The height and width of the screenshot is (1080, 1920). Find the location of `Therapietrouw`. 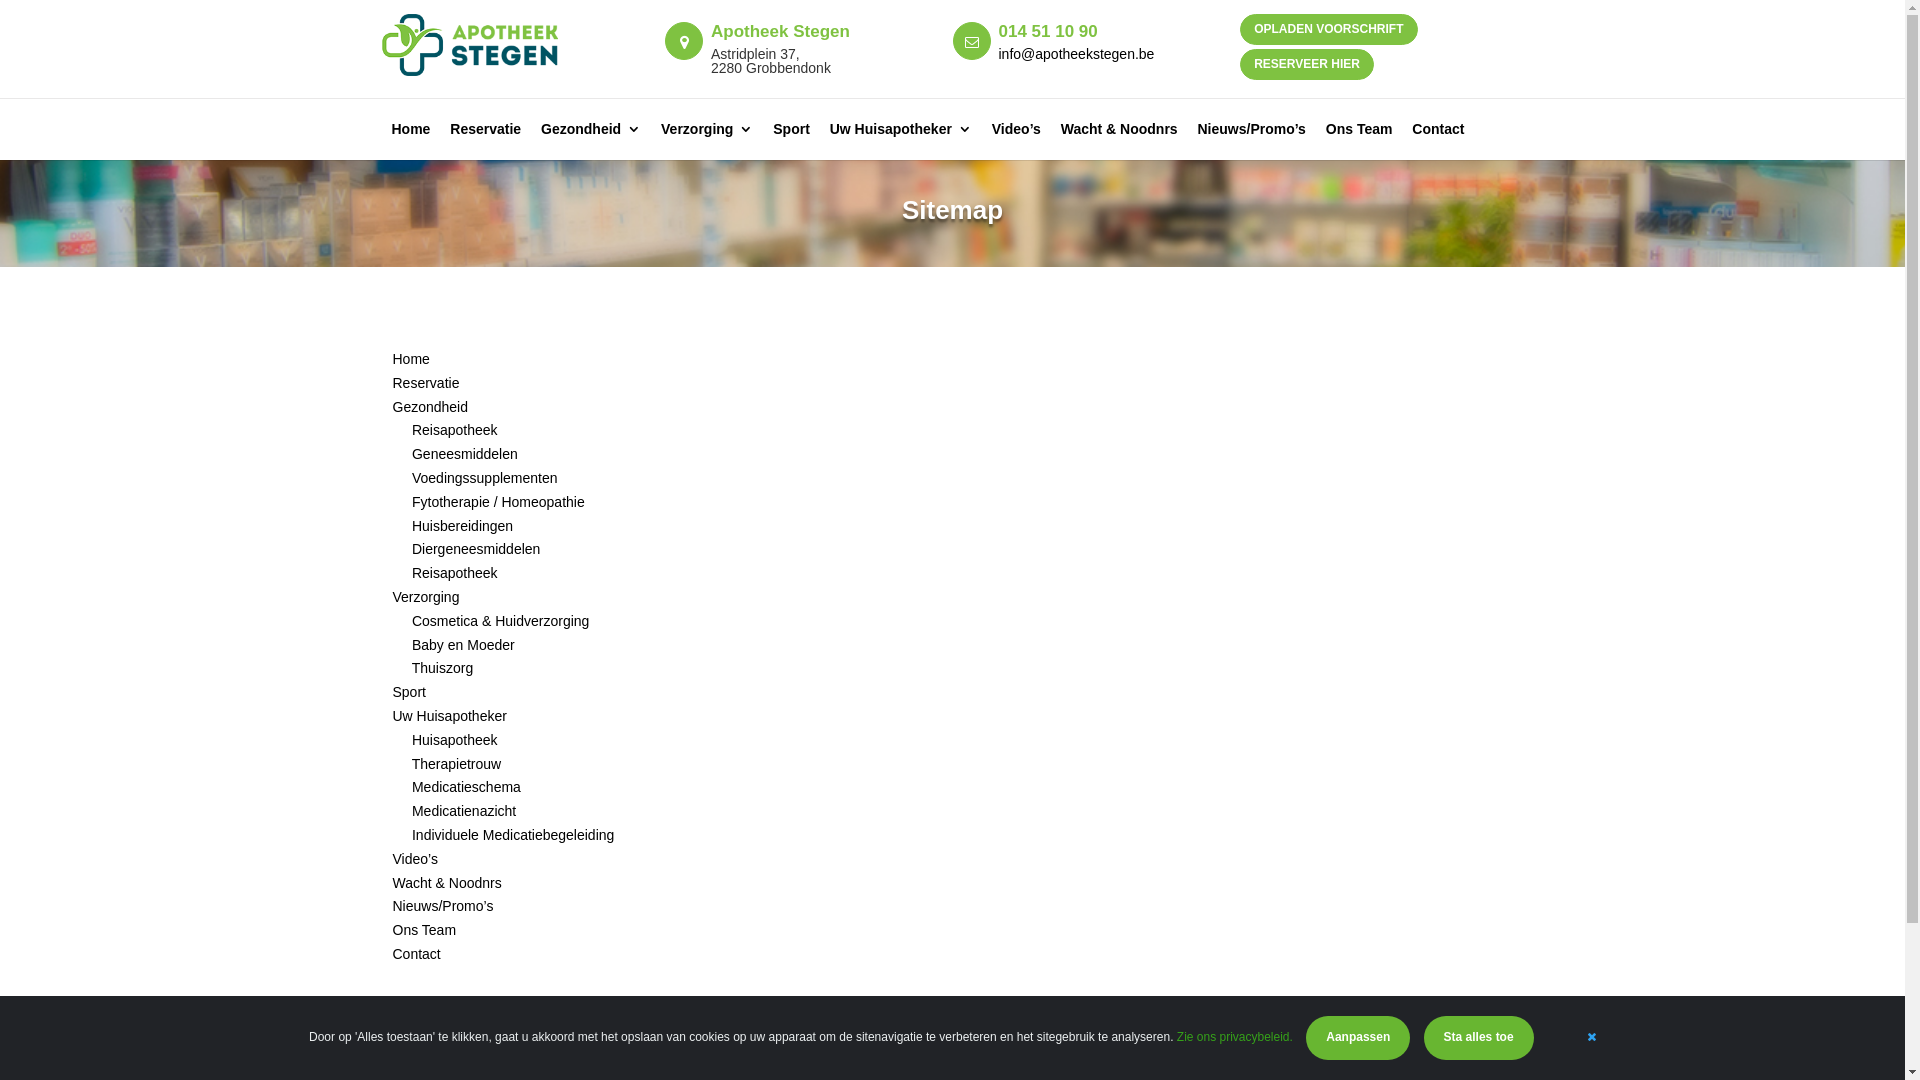

Therapietrouw is located at coordinates (457, 764).